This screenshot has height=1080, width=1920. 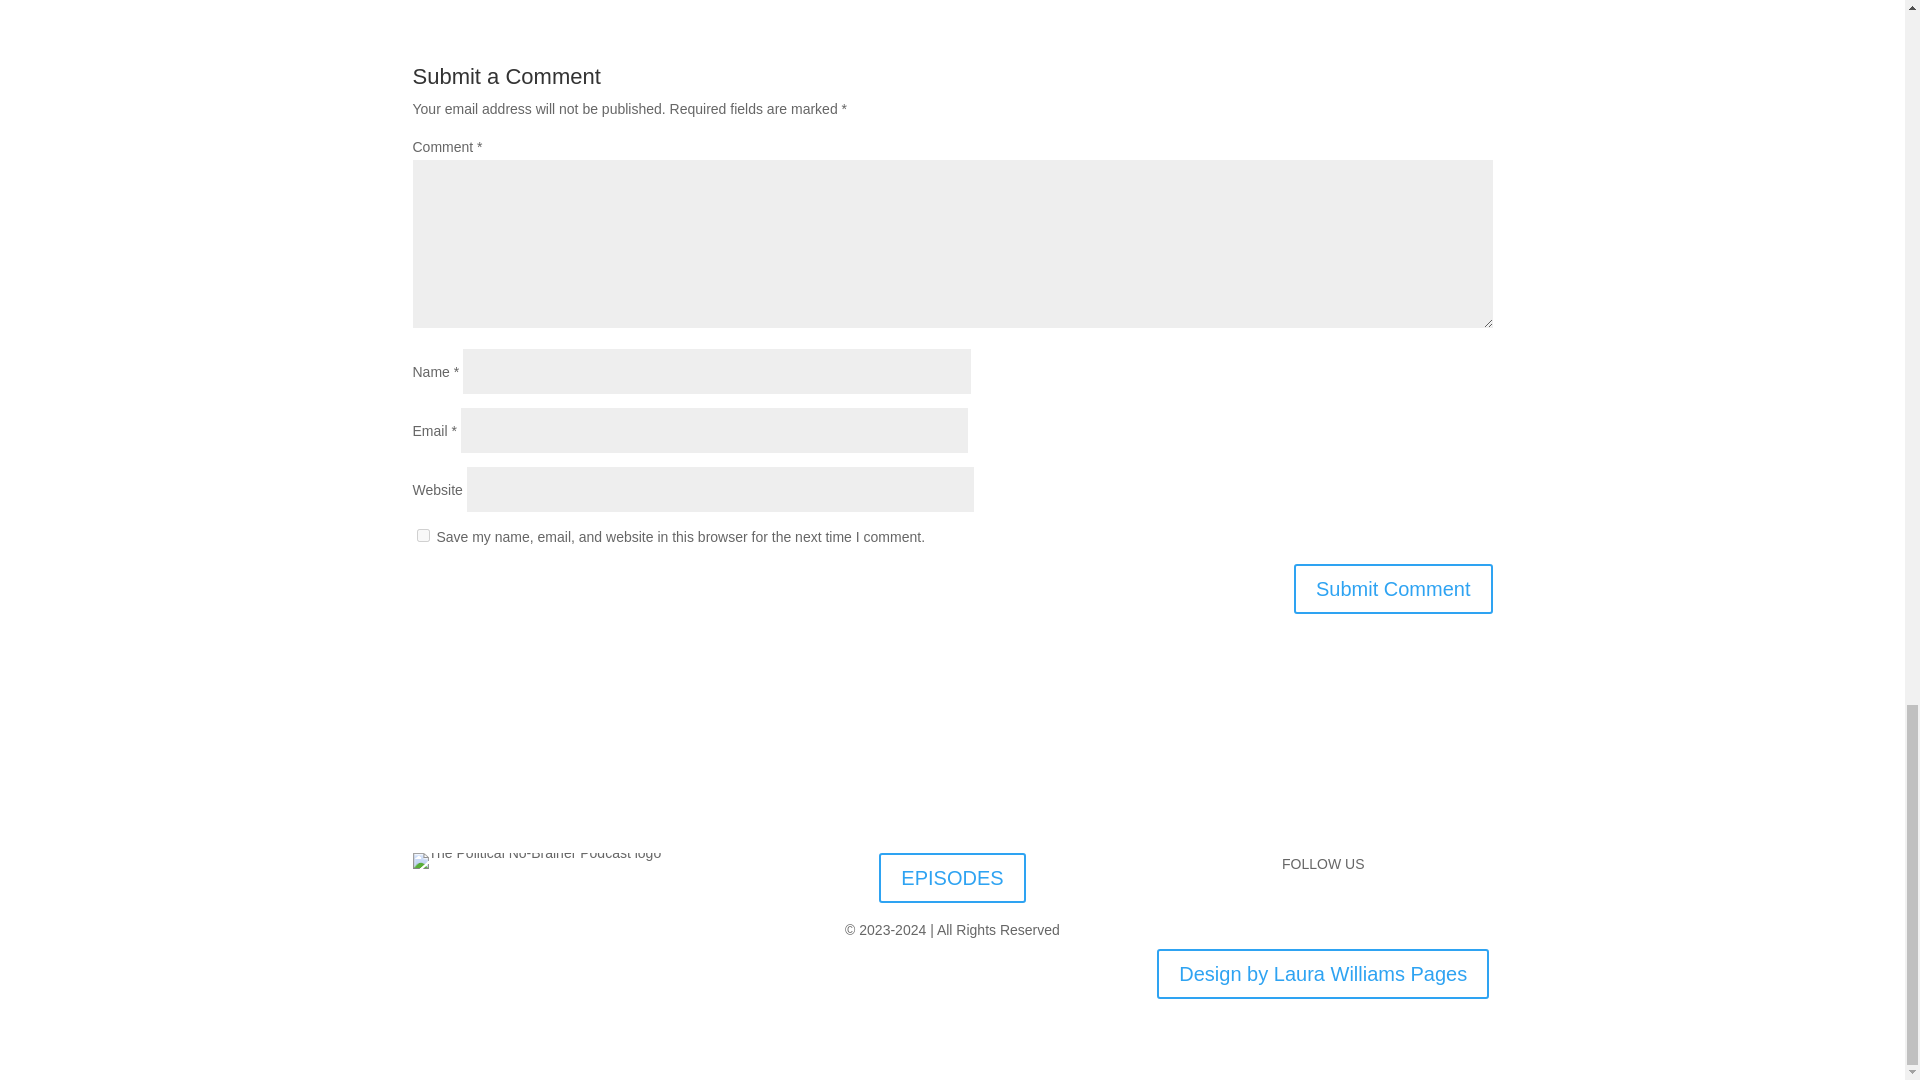 What do you see at coordinates (1383, 908) in the screenshot?
I see `Follow on Youtube` at bounding box center [1383, 908].